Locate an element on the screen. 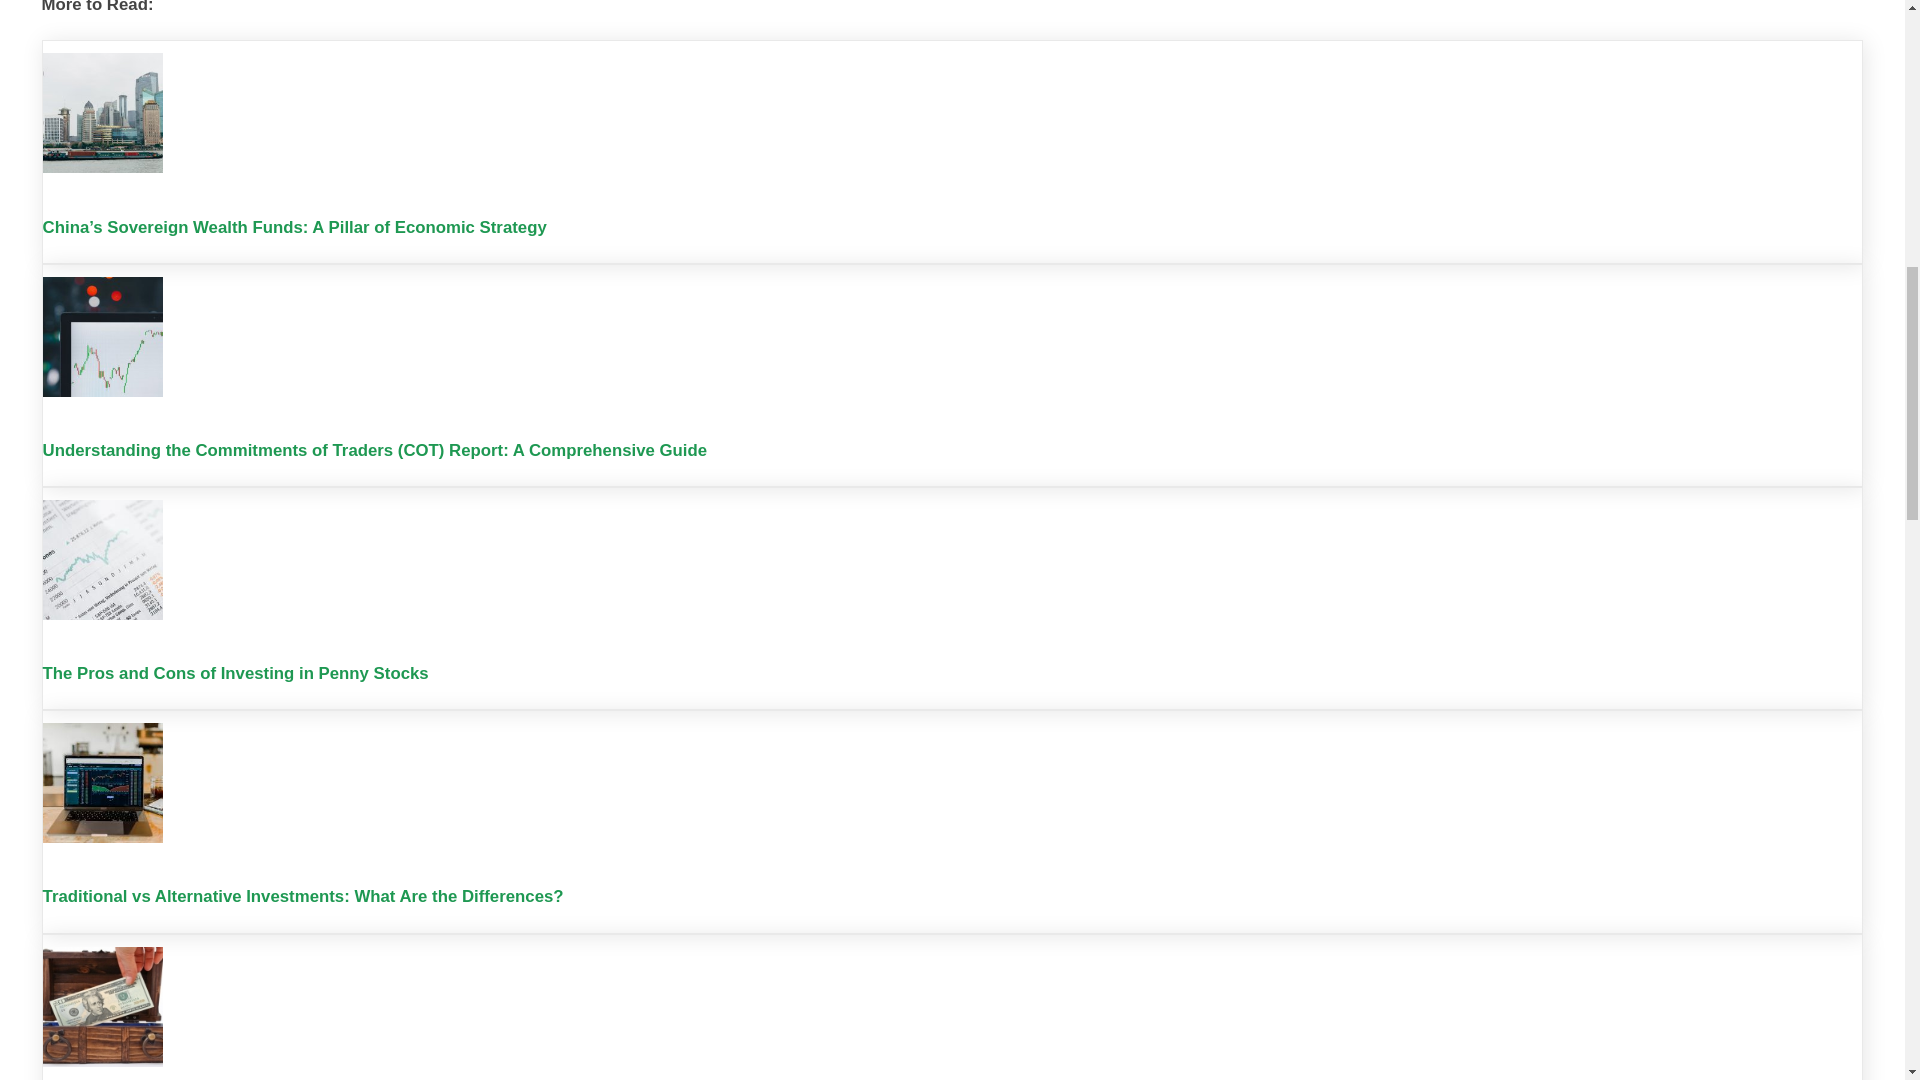 This screenshot has width=1920, height=1080. The Pros and Cons of Investing in Penny Stocks is located at coordinates (235, 673).